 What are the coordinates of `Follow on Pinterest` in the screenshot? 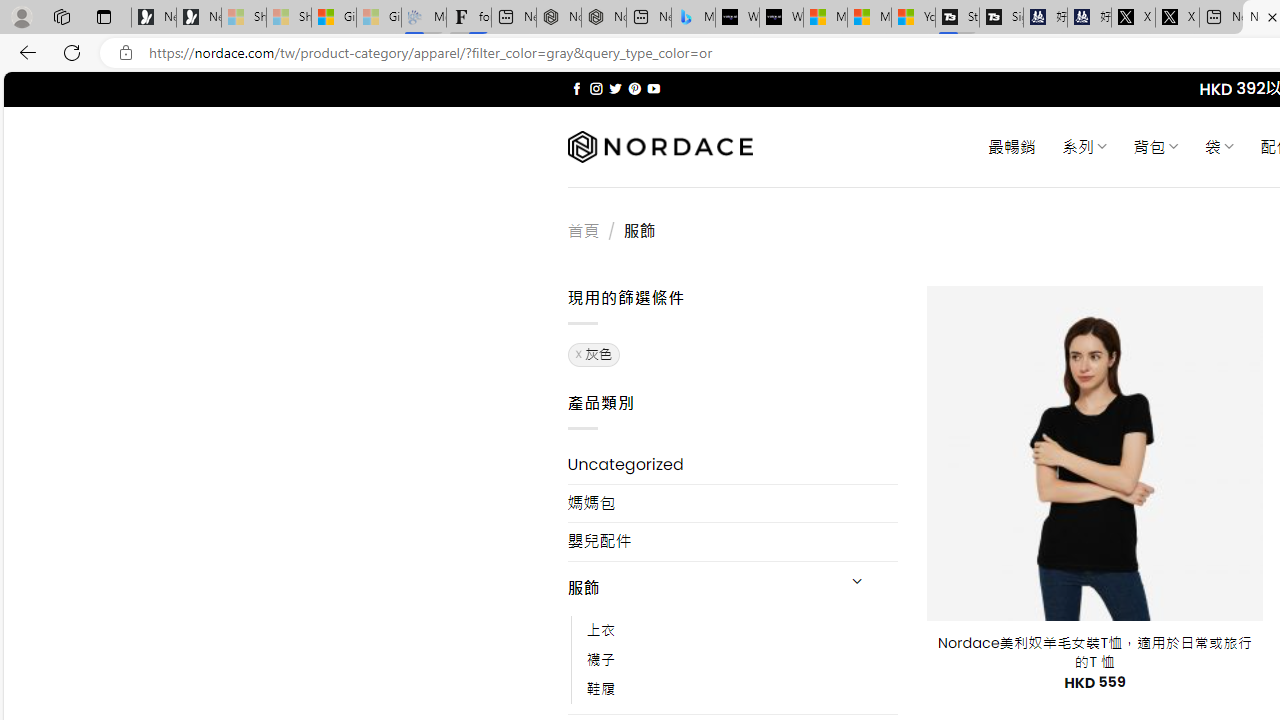 It's located at (634, 88).